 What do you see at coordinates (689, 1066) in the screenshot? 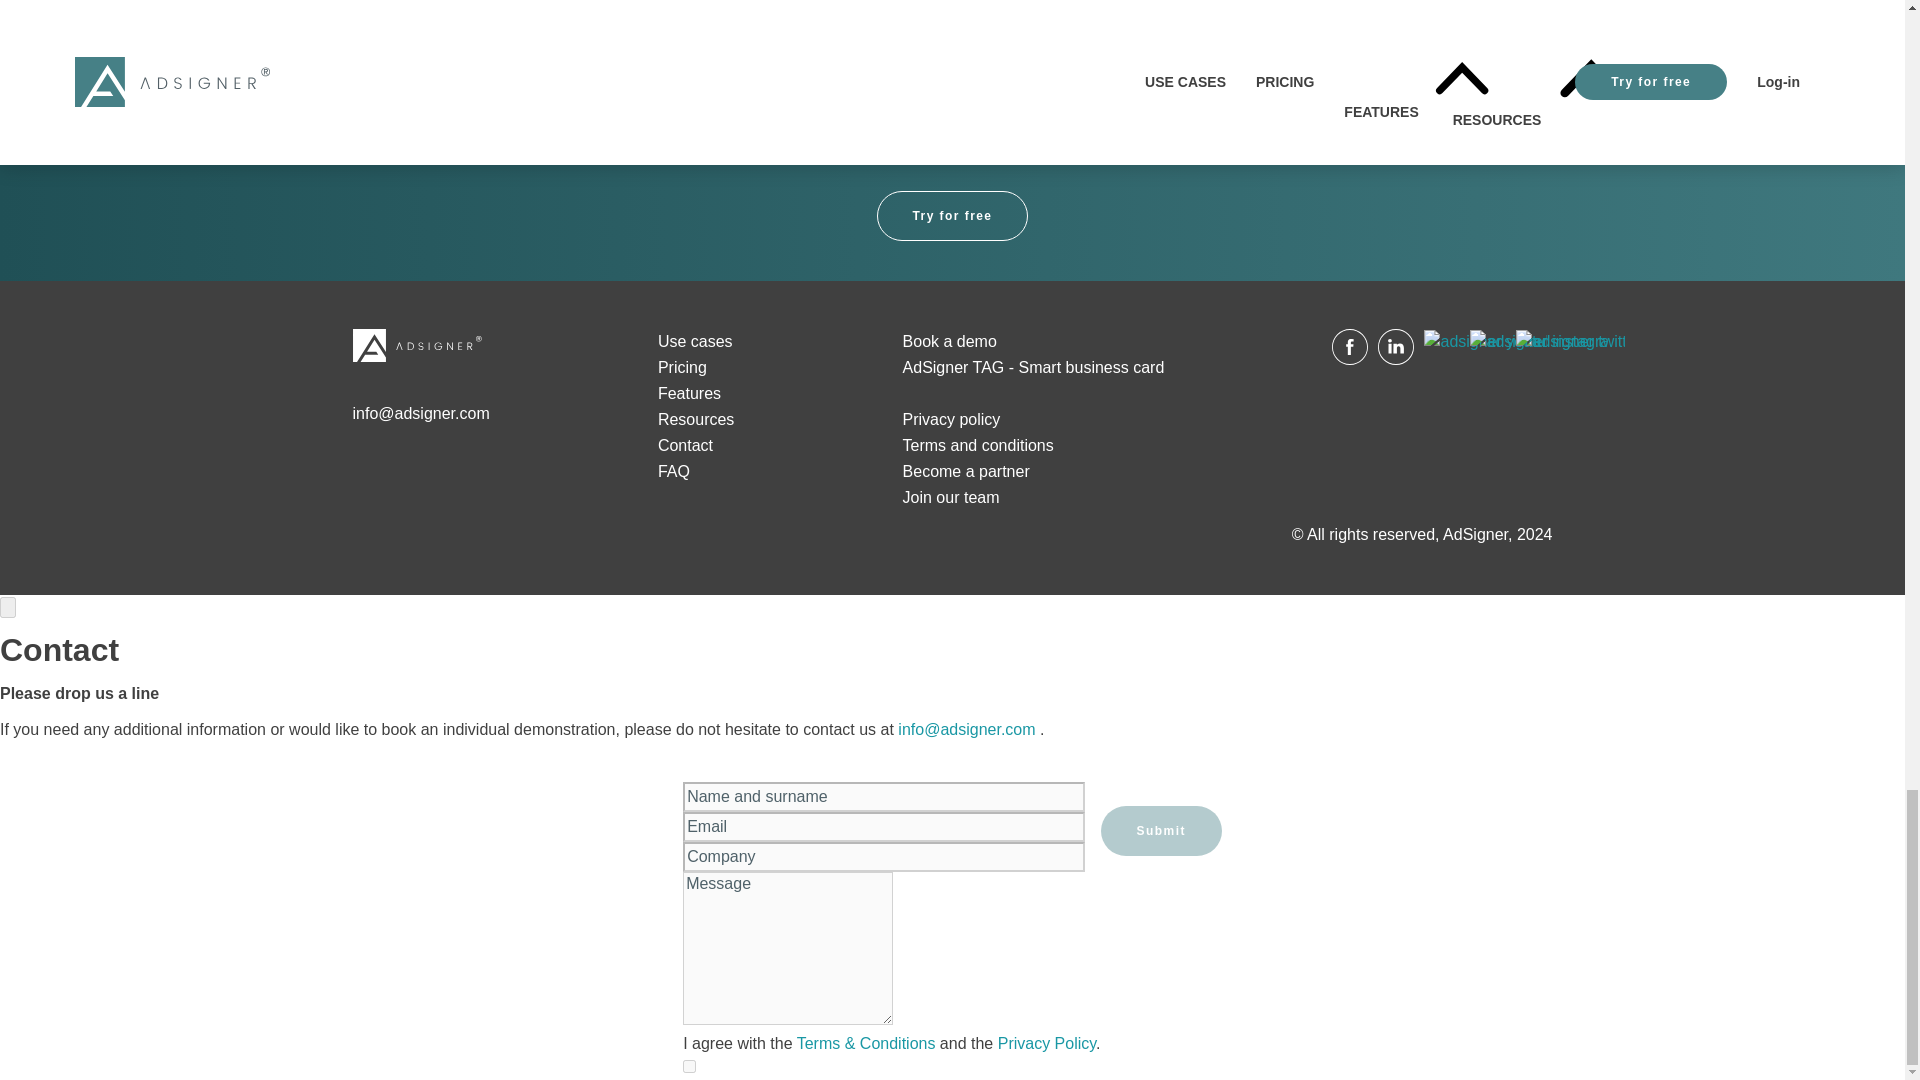
I see `true` at bounding box center [689, 1066].